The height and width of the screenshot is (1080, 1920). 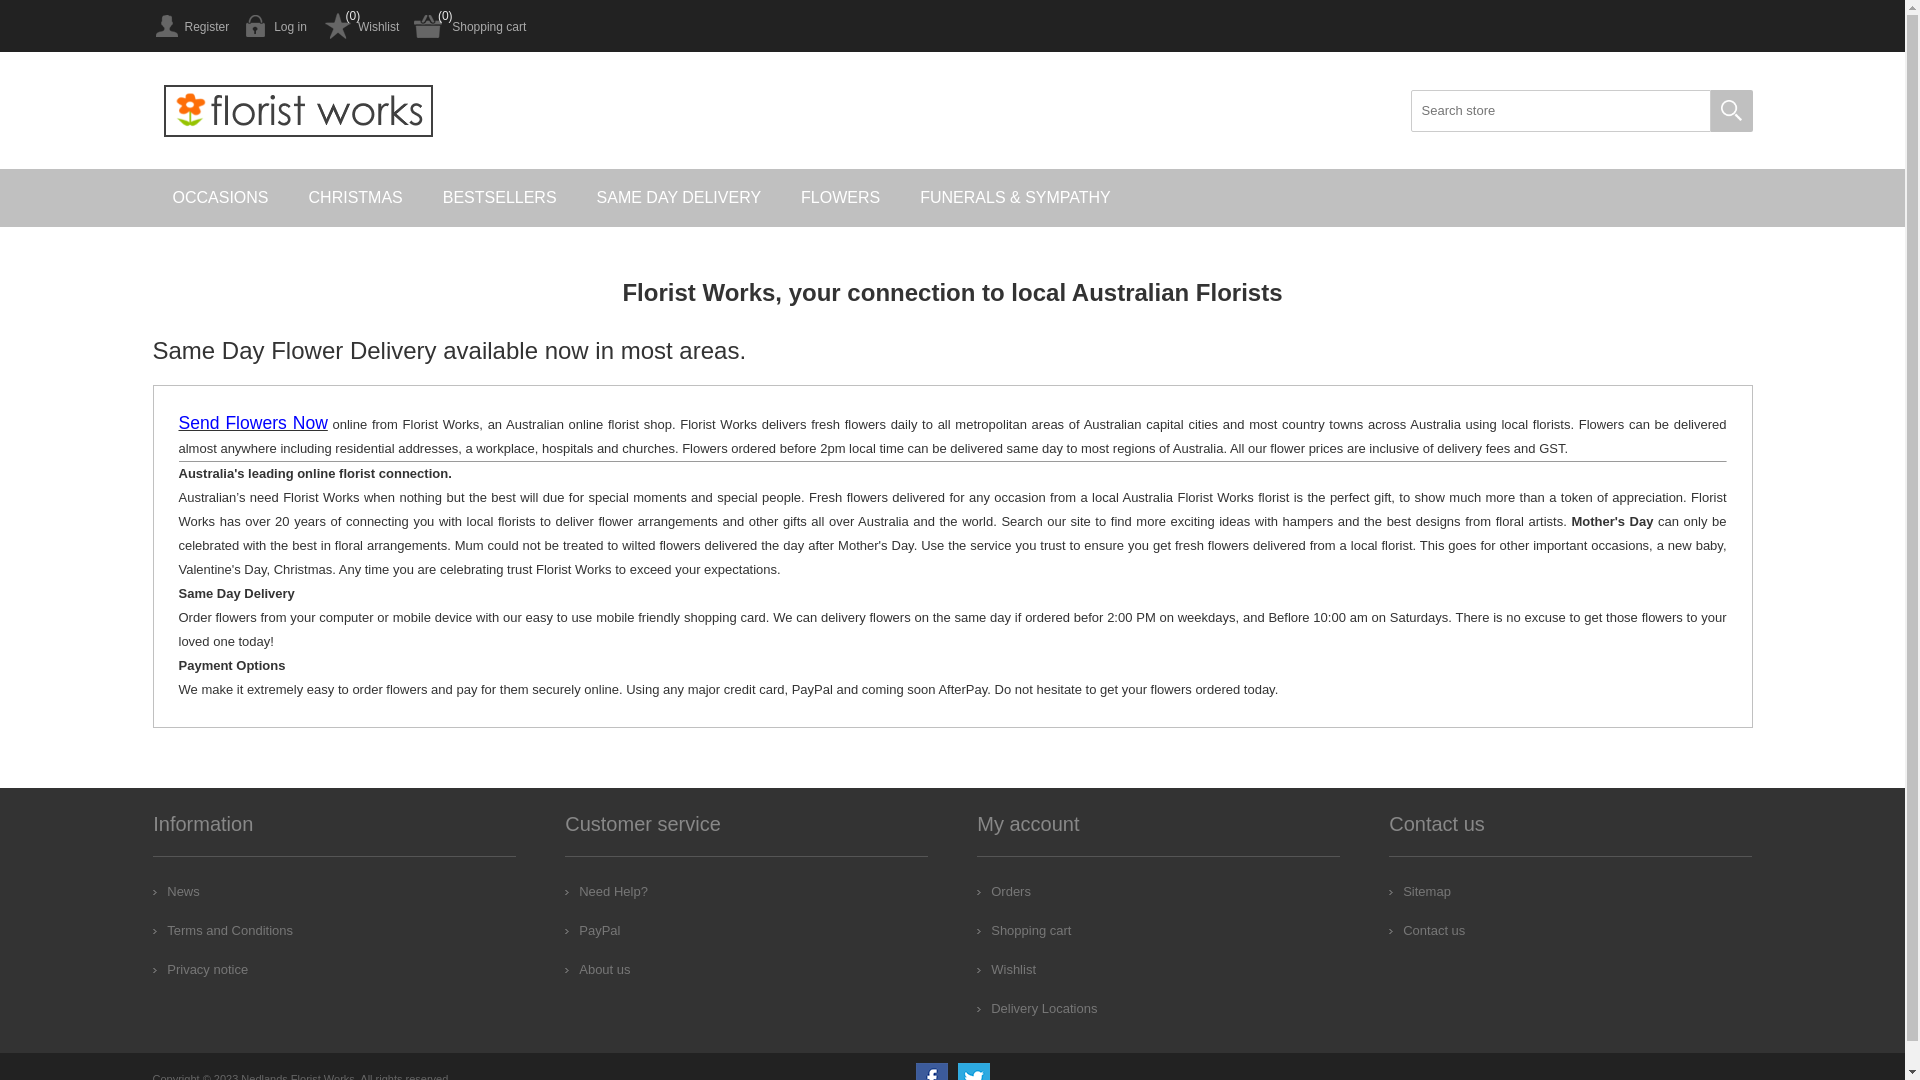 What do you see at coordinates (598, 970) in the screenshot?
I see `About us` at bounding box center [598, 970].